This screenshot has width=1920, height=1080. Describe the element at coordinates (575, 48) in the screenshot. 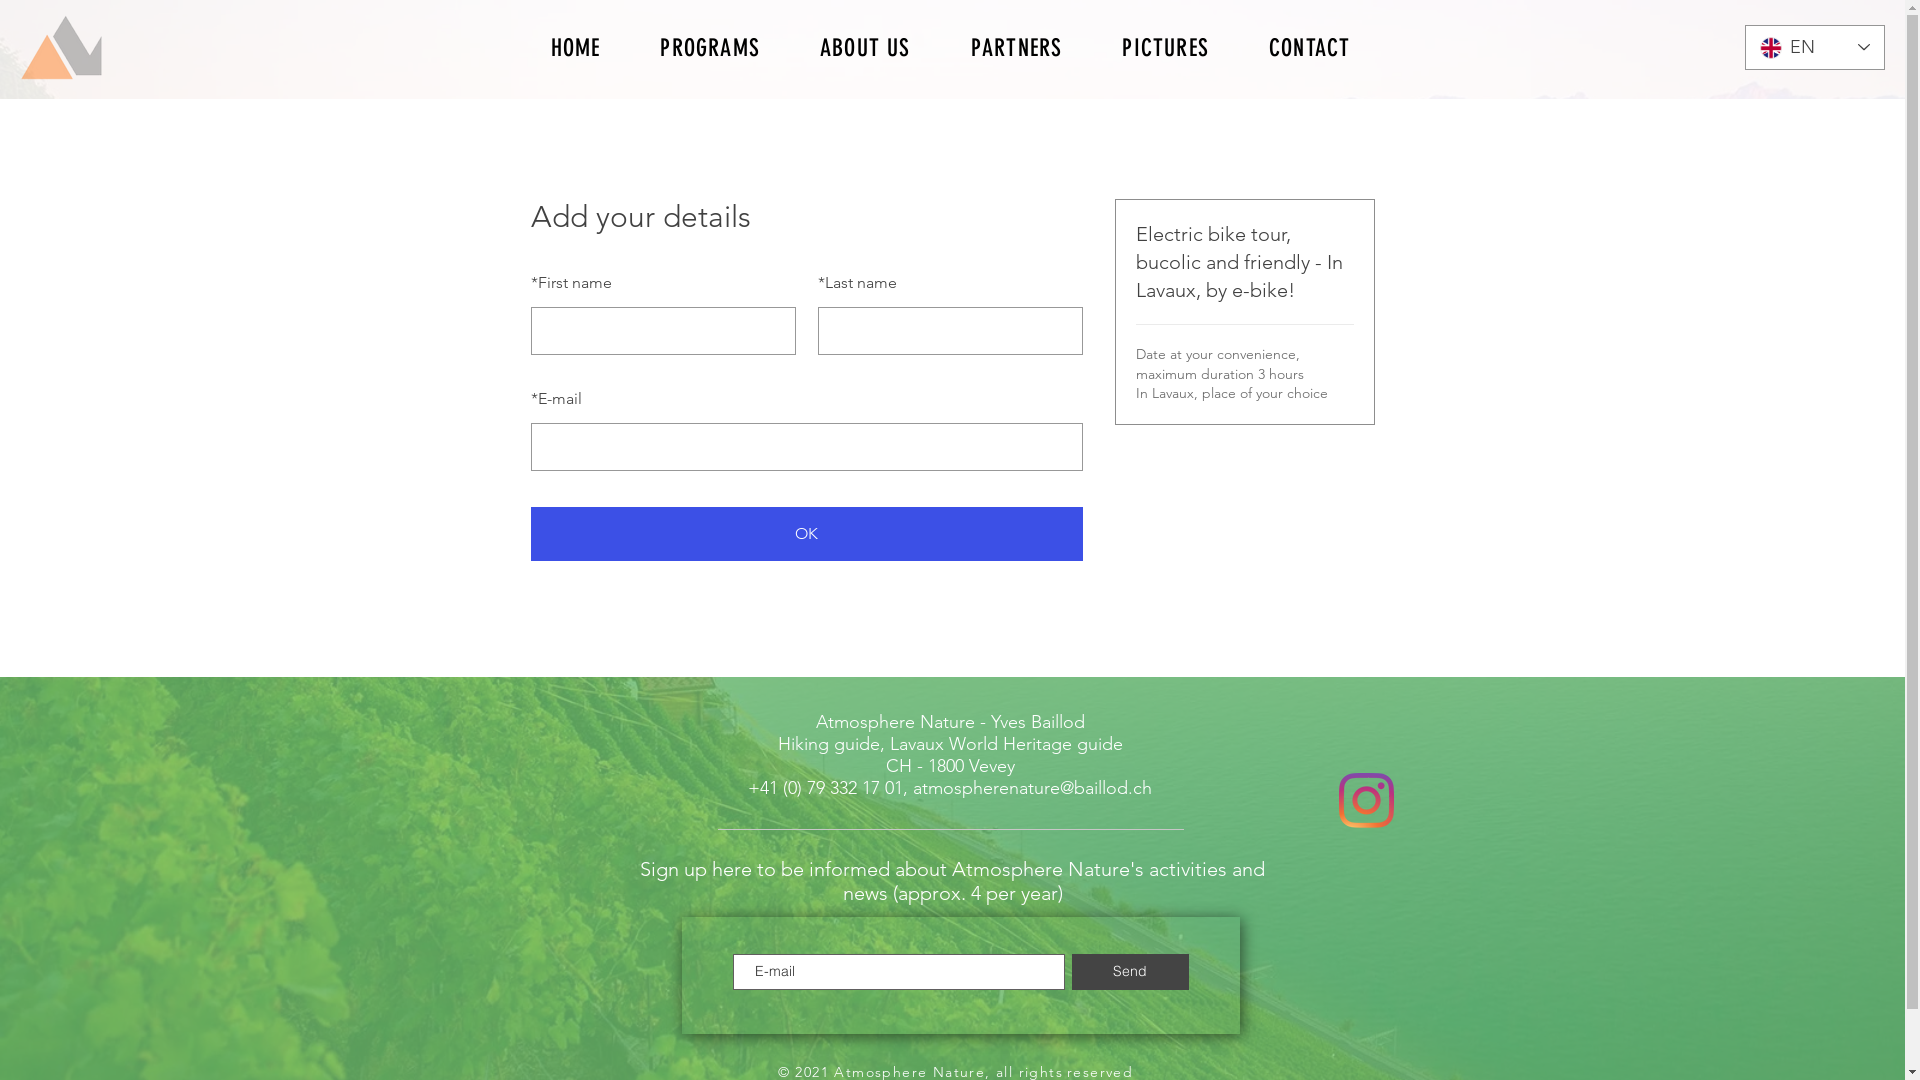

I see `HOME` at that location.